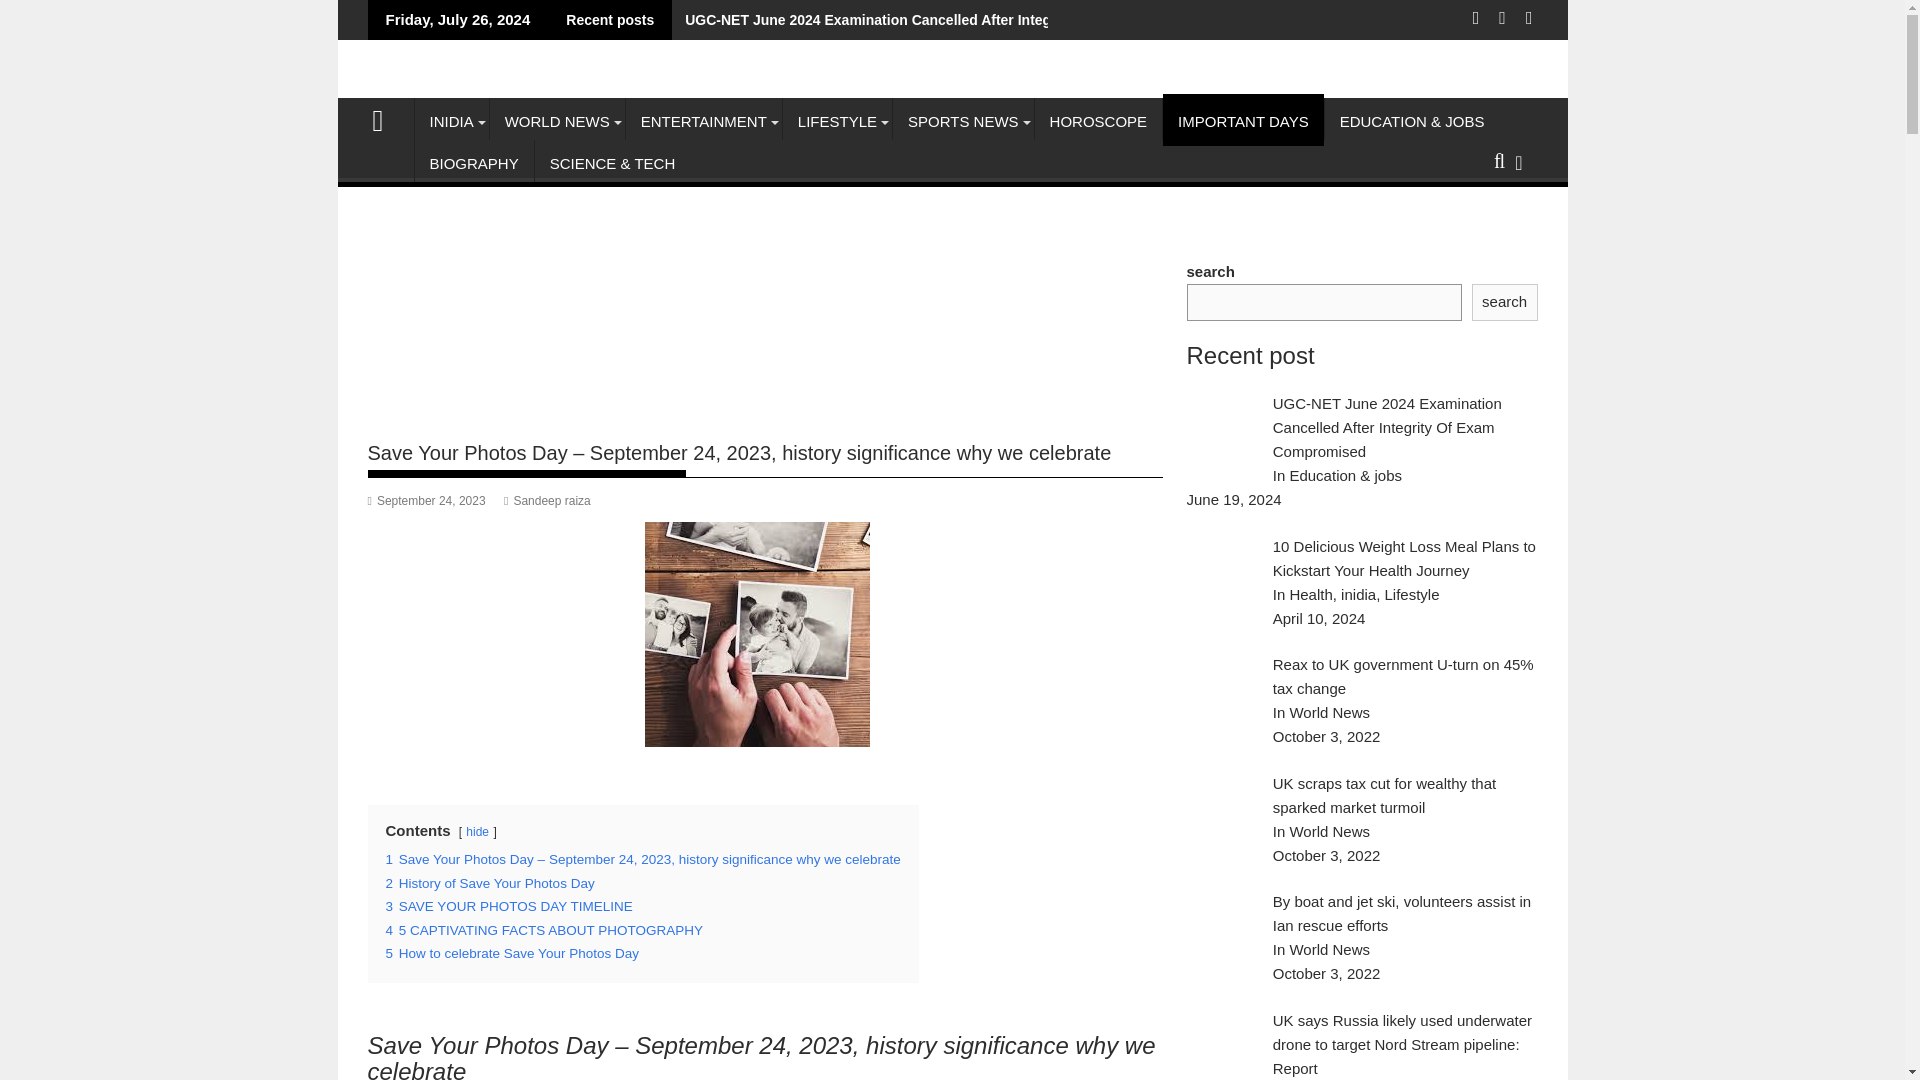  Describe the element at coordinates (474, 164) in the screenshot. I see `BIOGRAPHY` at that location.